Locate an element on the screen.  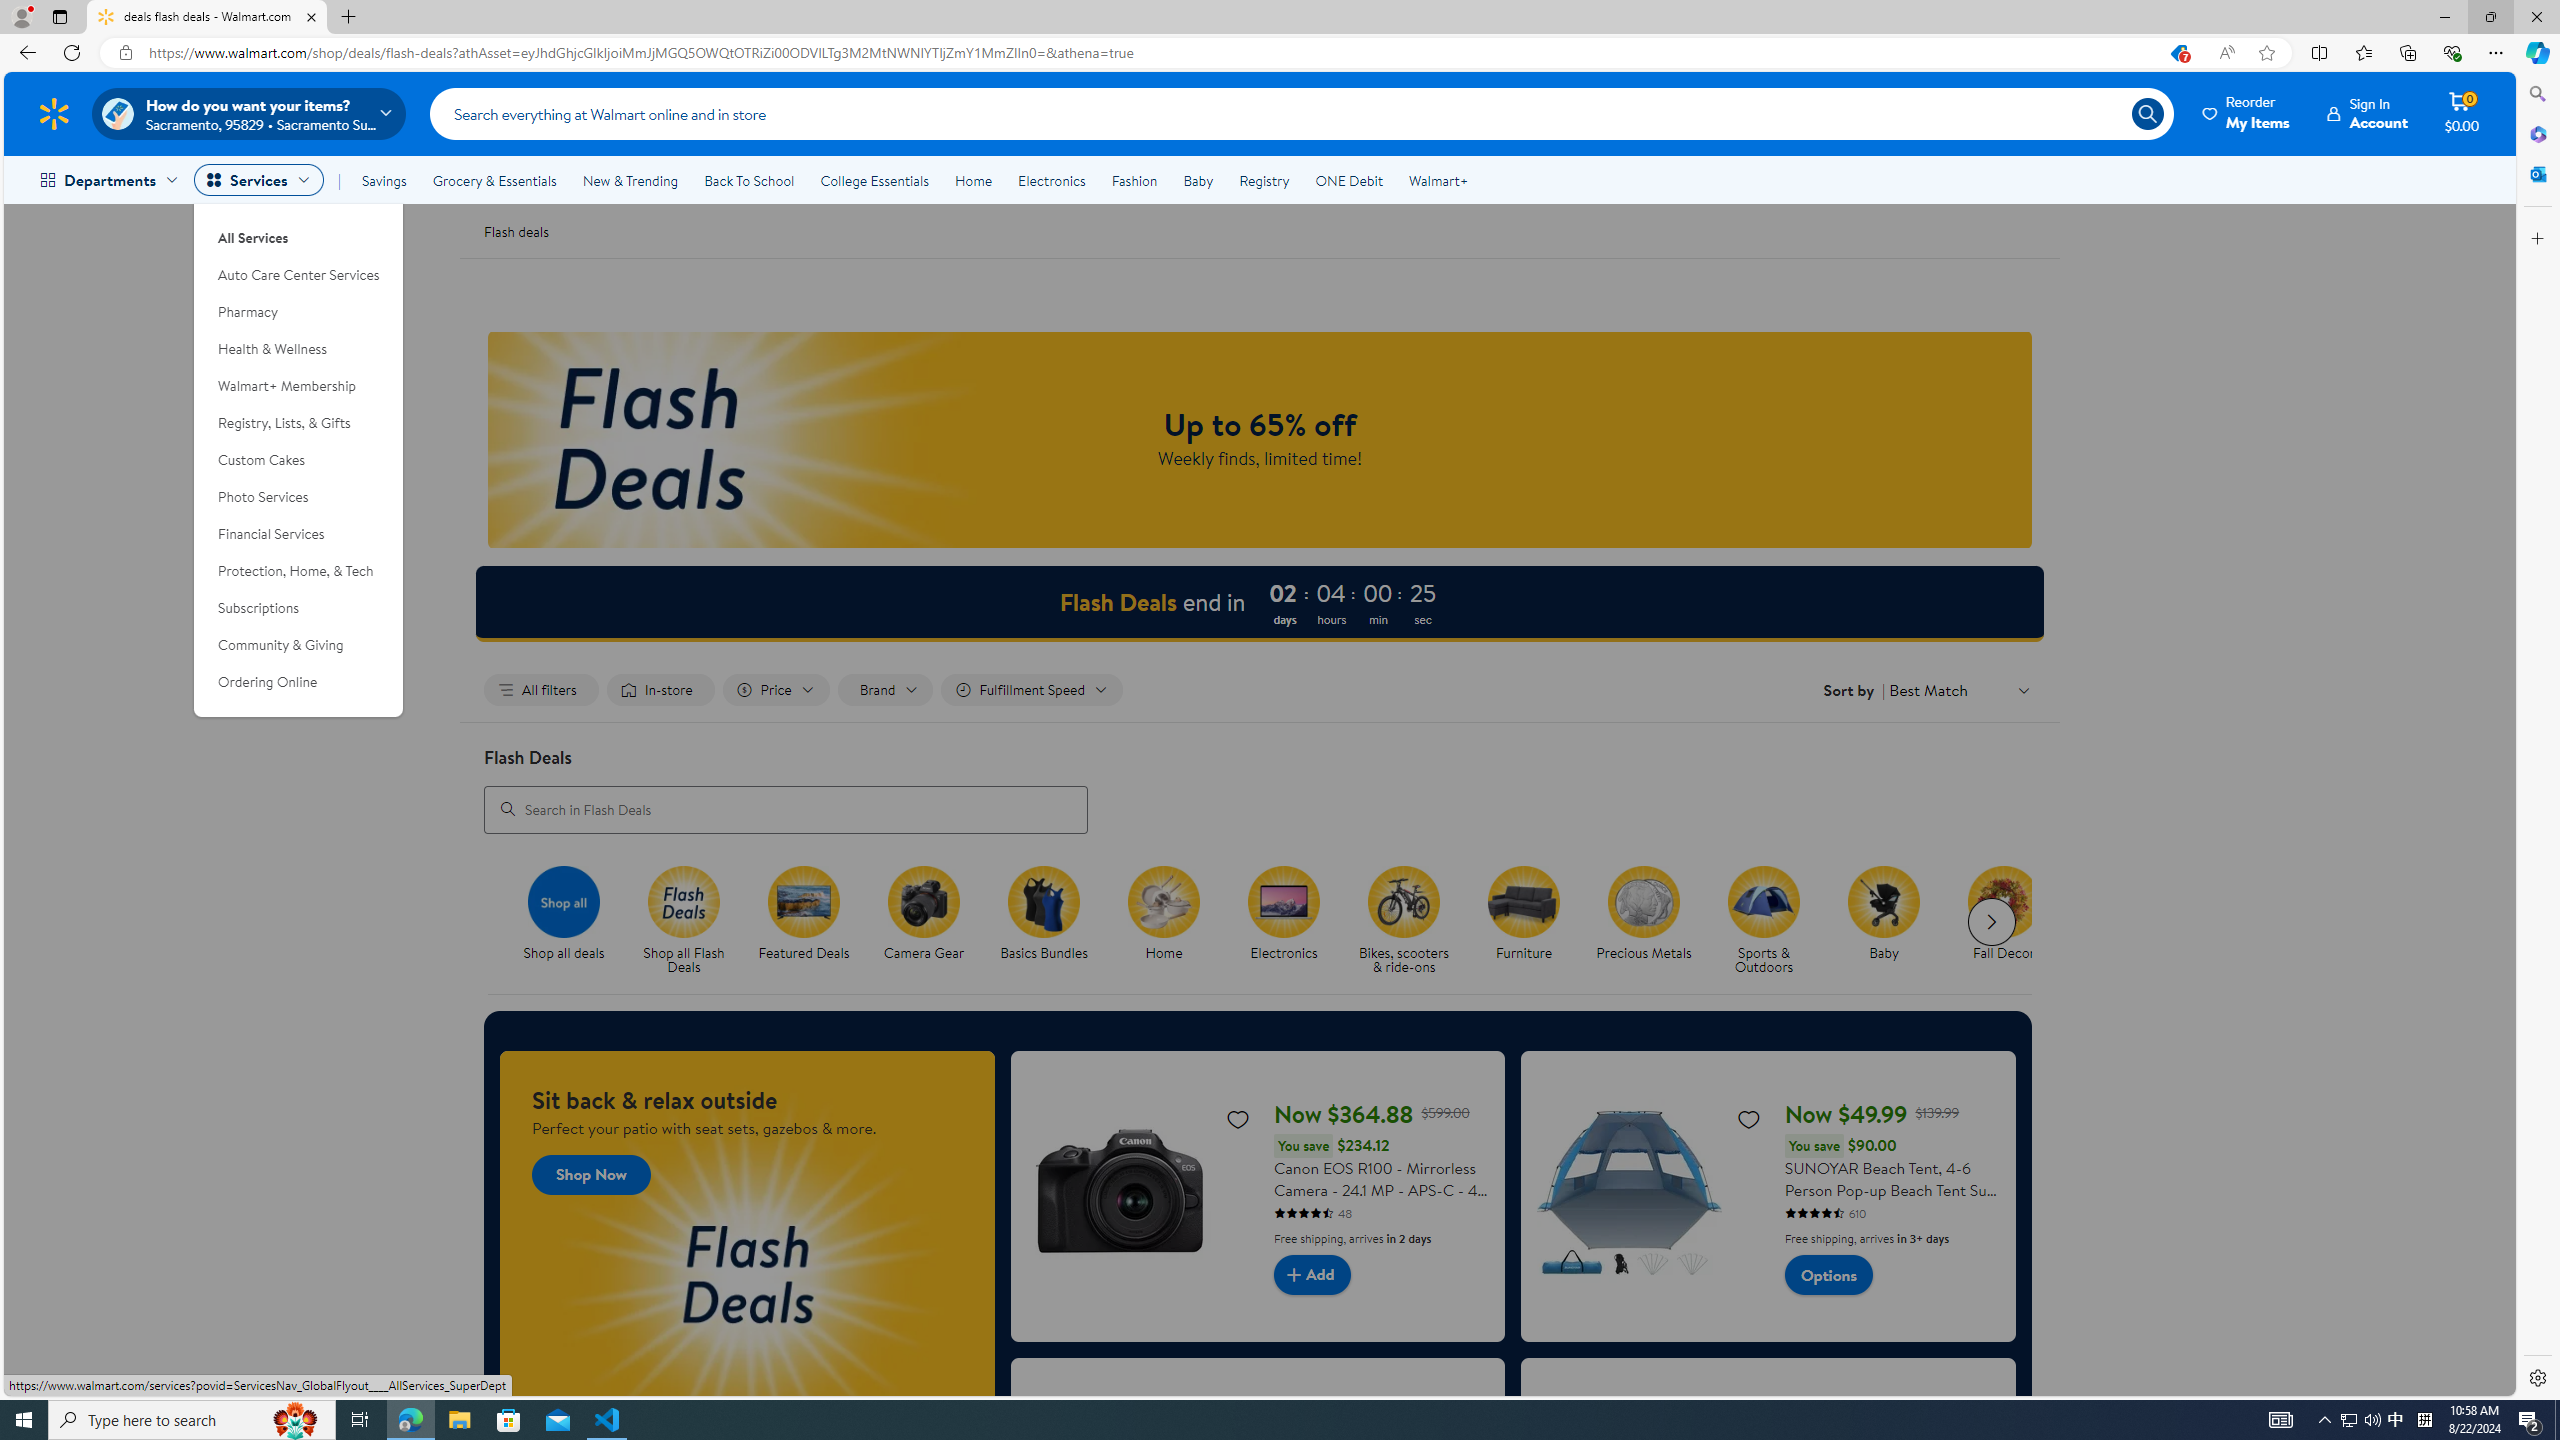
Home Home is located at coordinates (1164, 914).